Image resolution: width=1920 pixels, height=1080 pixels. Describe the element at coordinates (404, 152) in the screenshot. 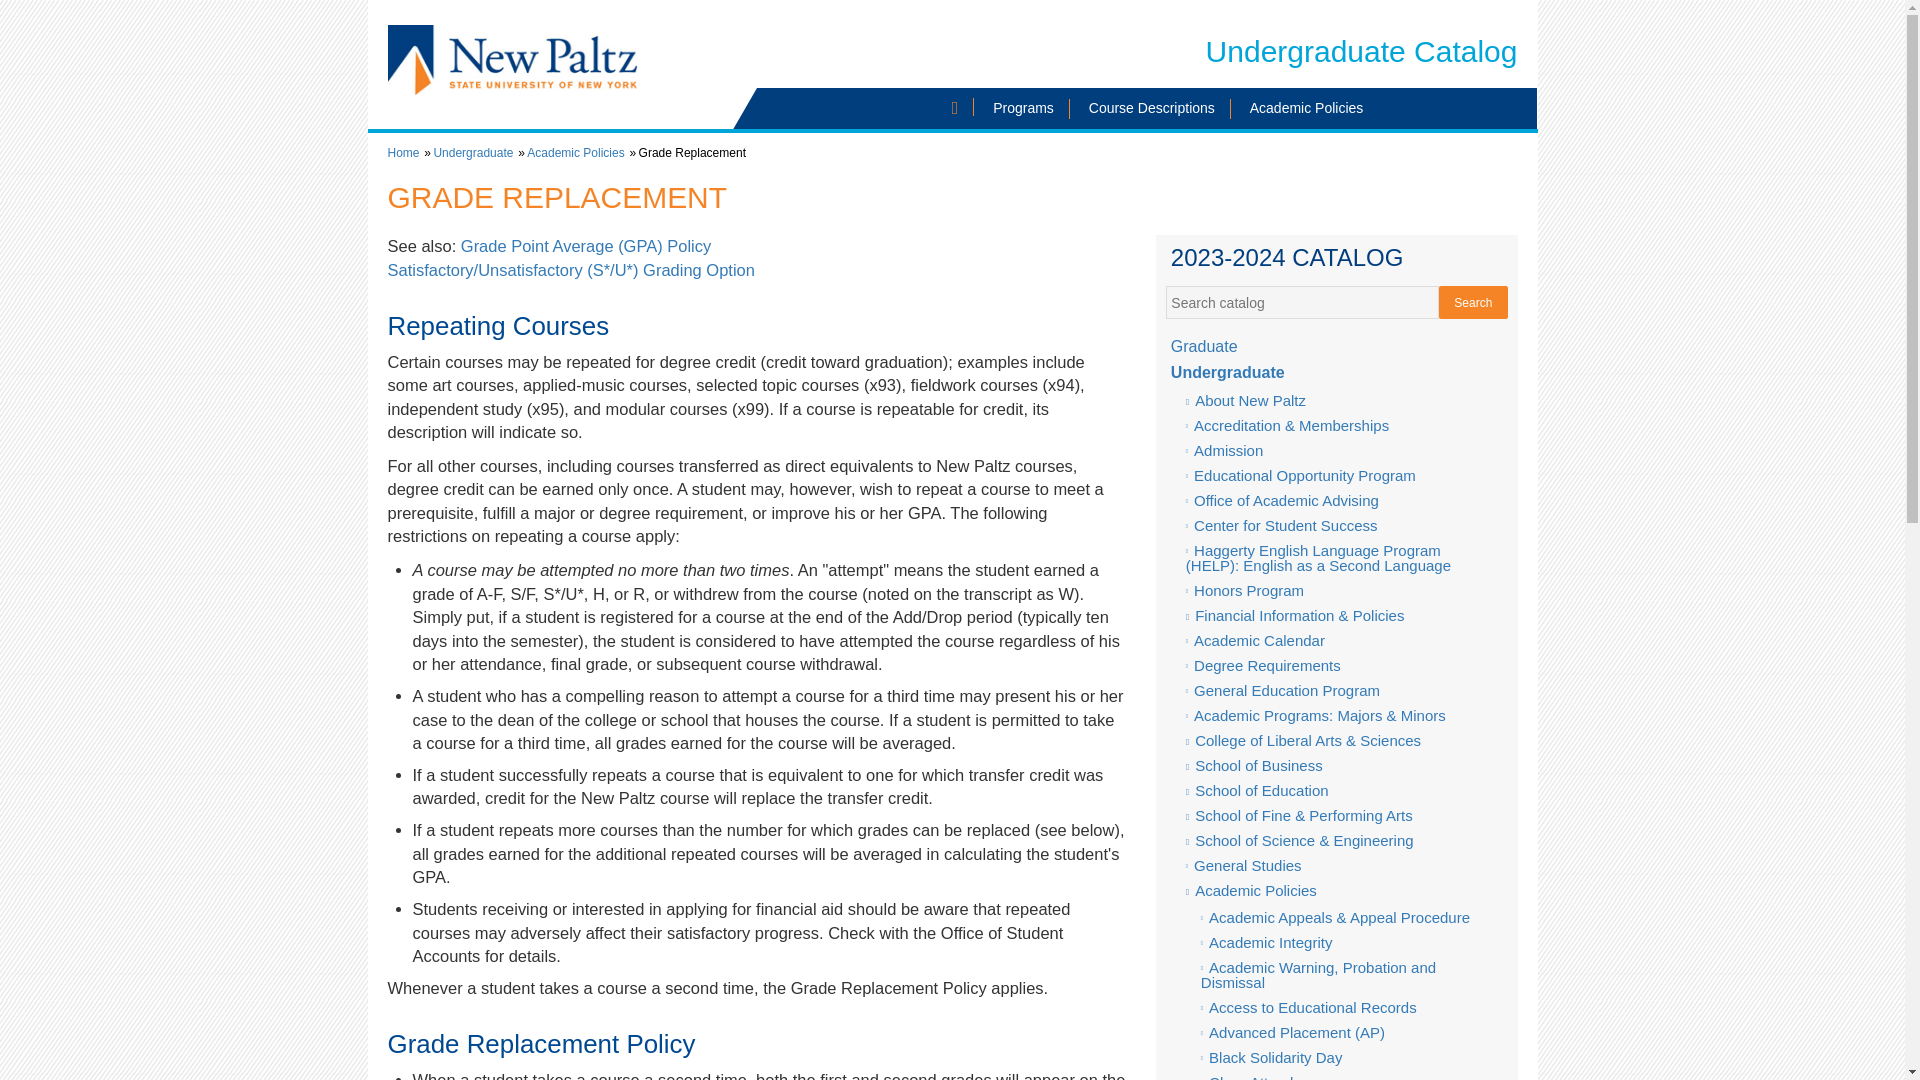

I see `Home` at that location.